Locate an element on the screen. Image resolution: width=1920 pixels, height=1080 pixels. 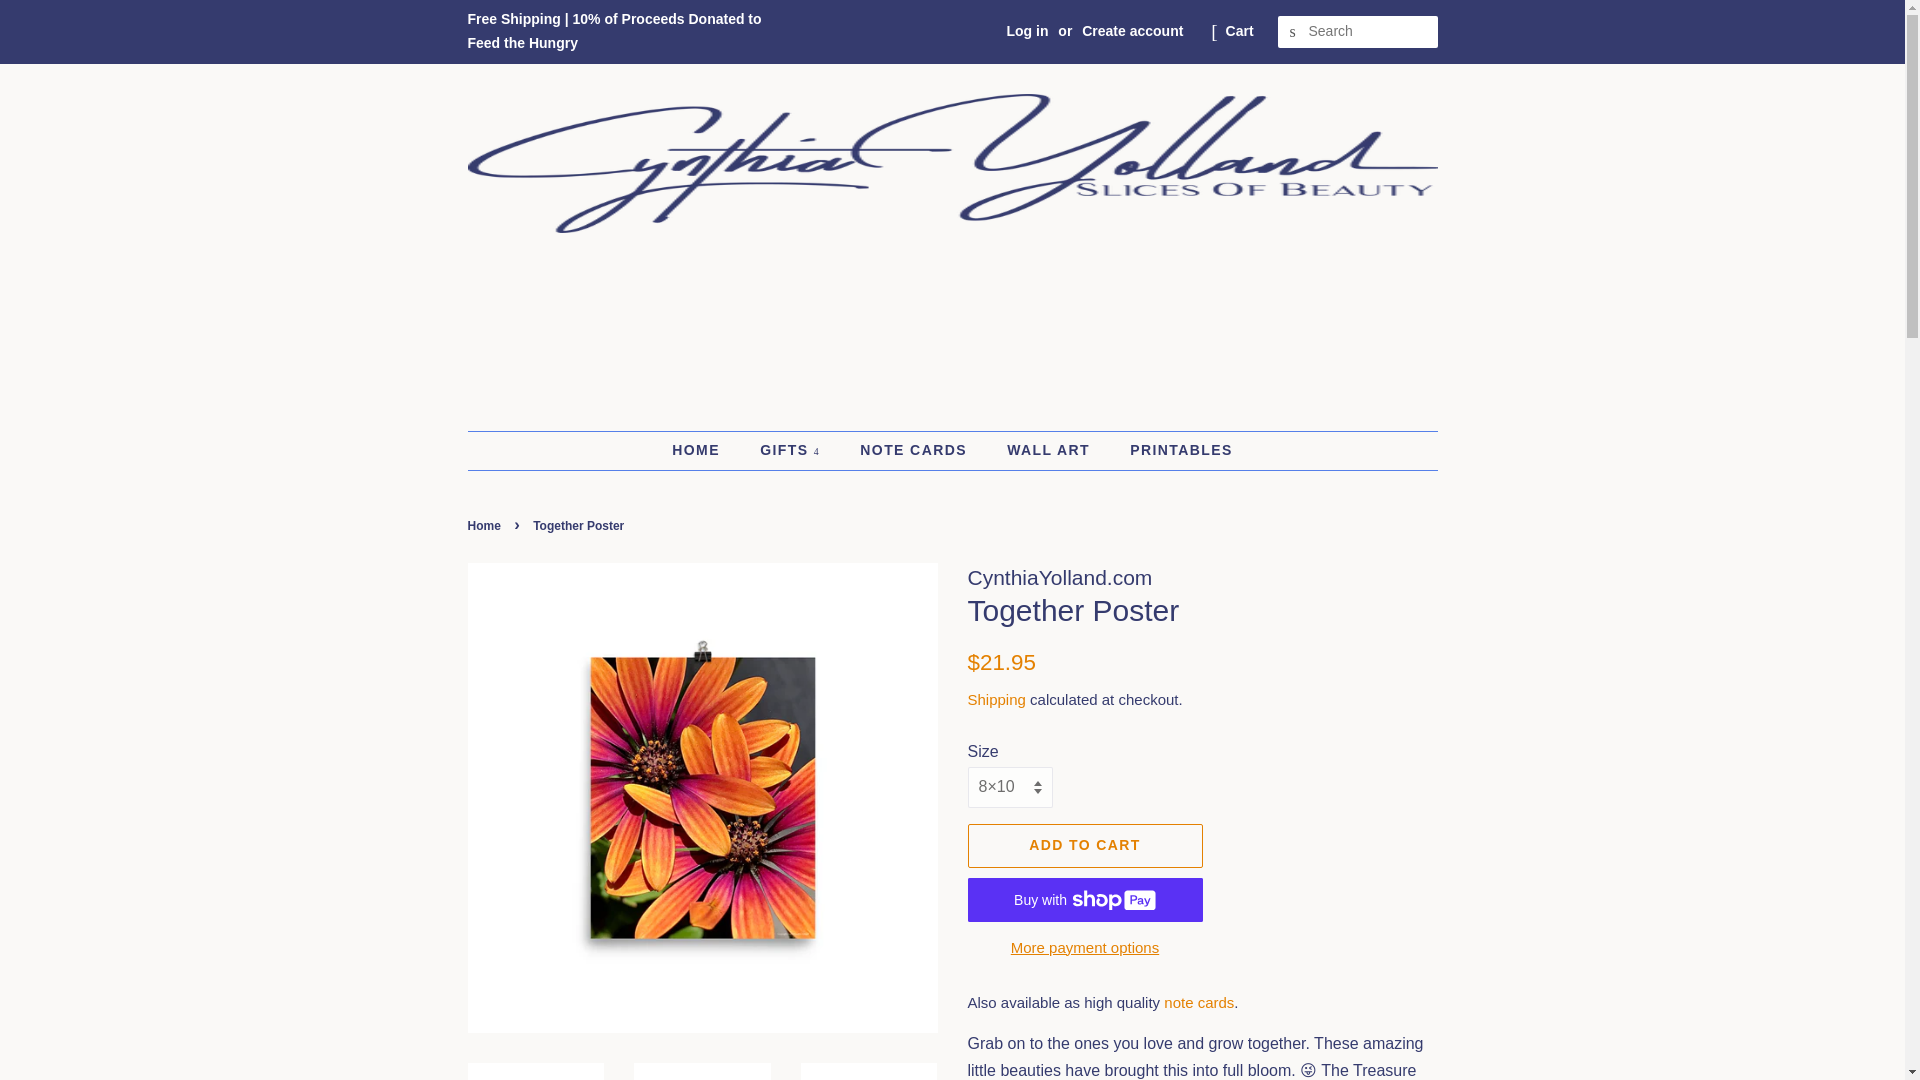
SEARCH is located at coordinates (1294, 32).